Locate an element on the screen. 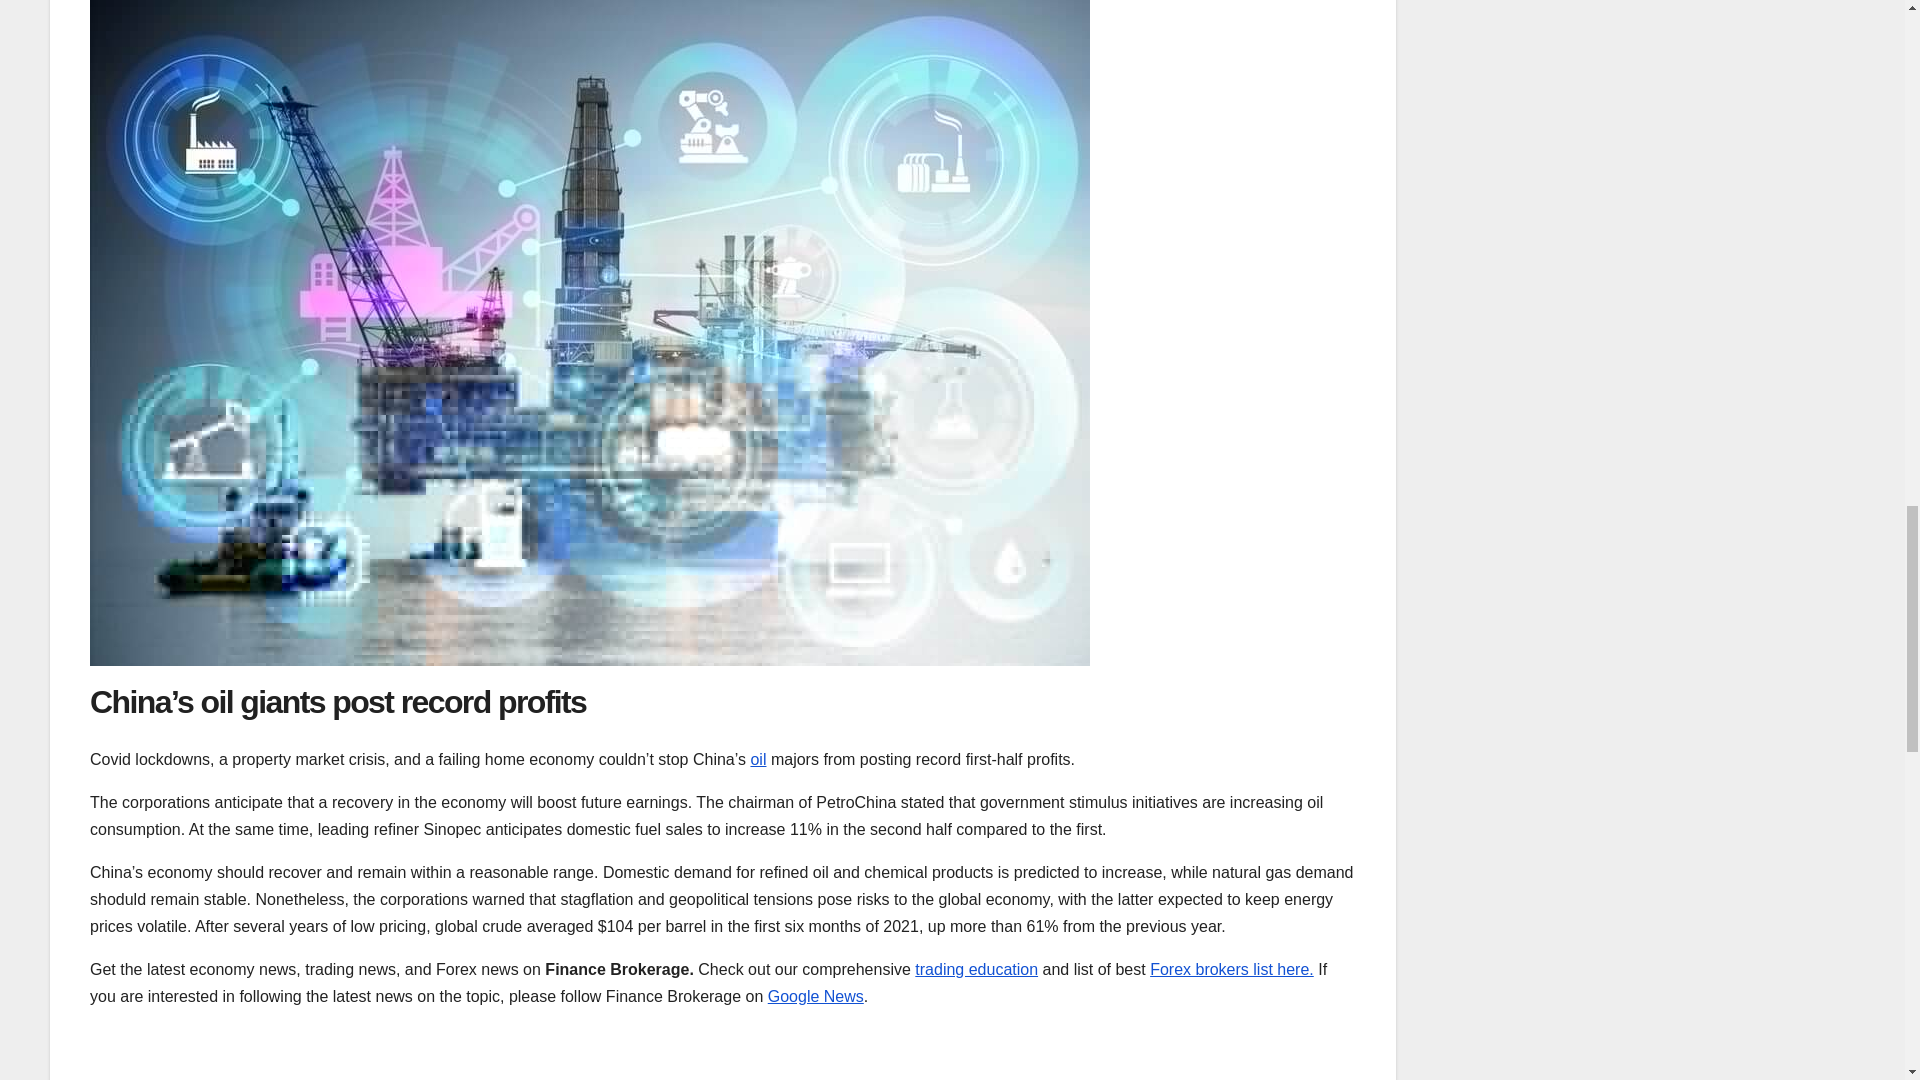 The height and width of the screenshot is (1080, 1920). Google News is located at coordinates (816, 996).